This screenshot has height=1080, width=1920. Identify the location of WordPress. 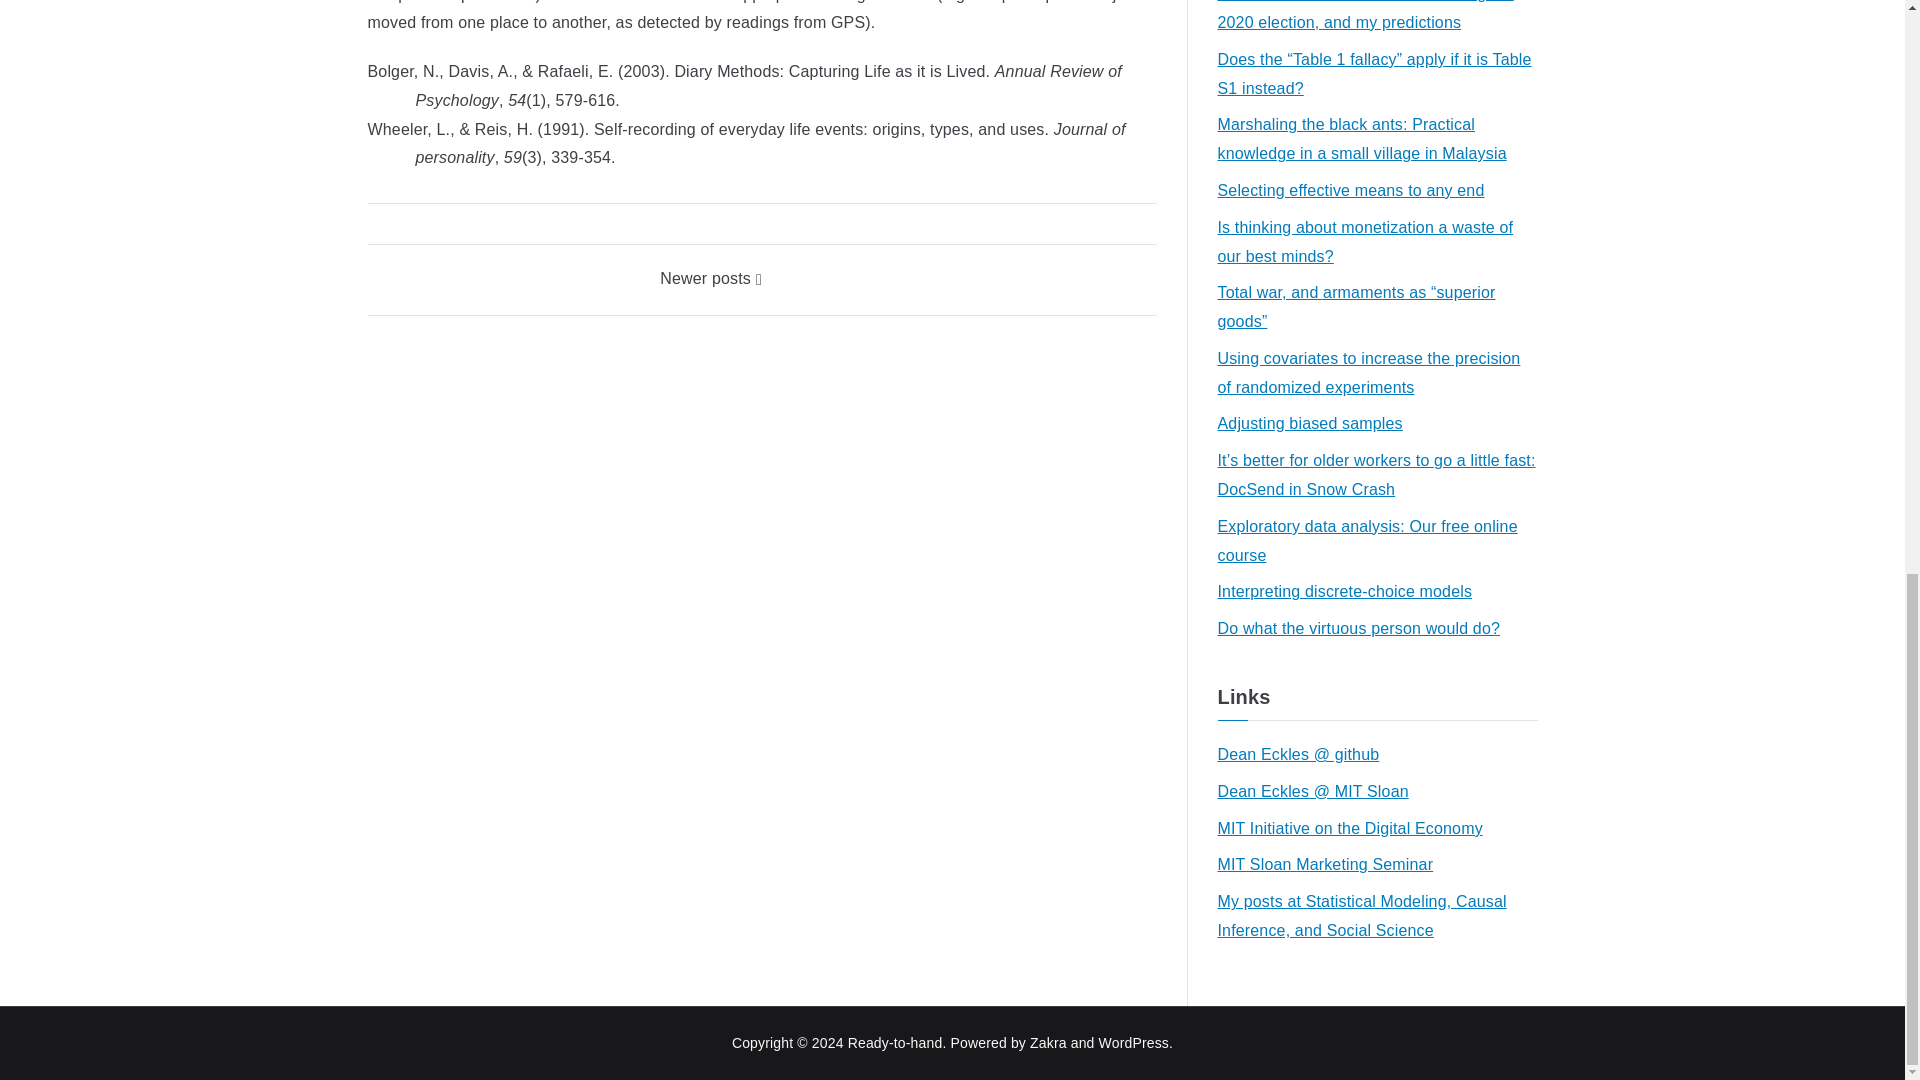
(1134, 1042).